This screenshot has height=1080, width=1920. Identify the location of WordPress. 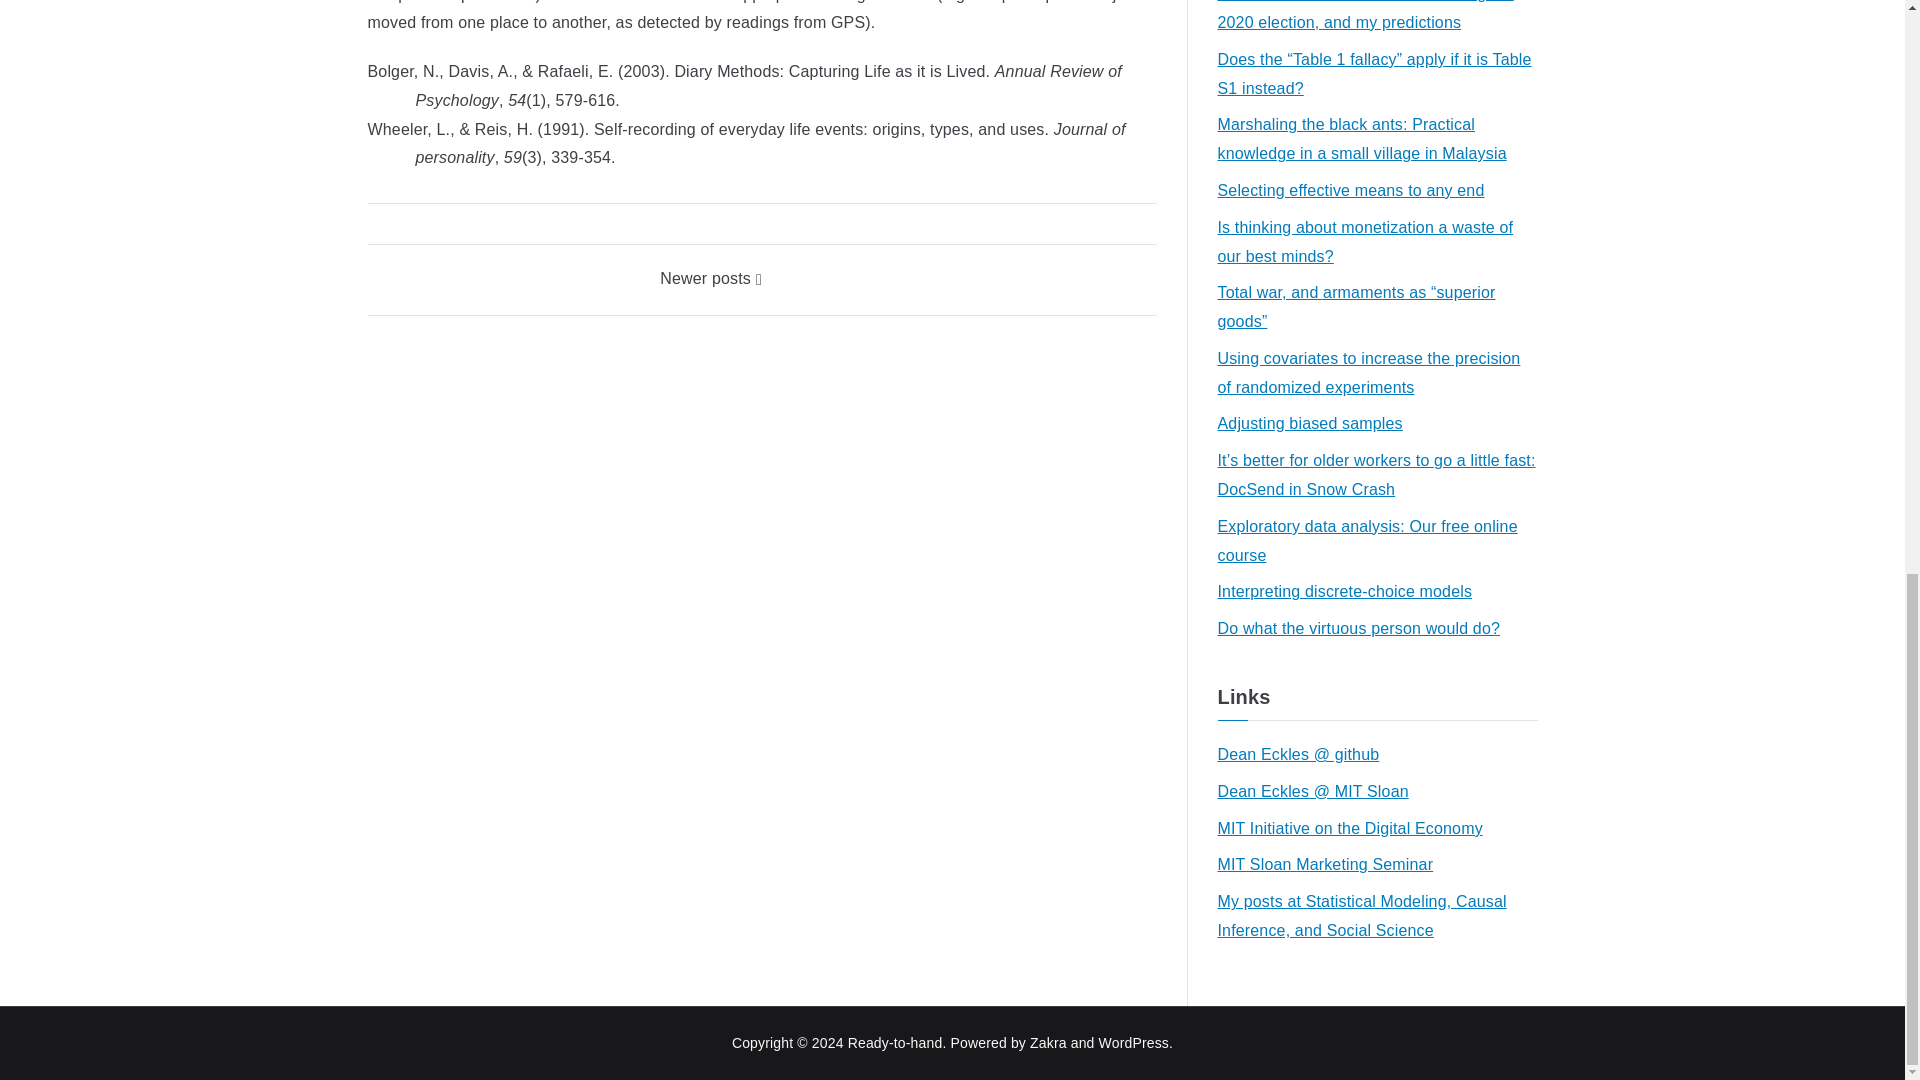
(1134, 1042).